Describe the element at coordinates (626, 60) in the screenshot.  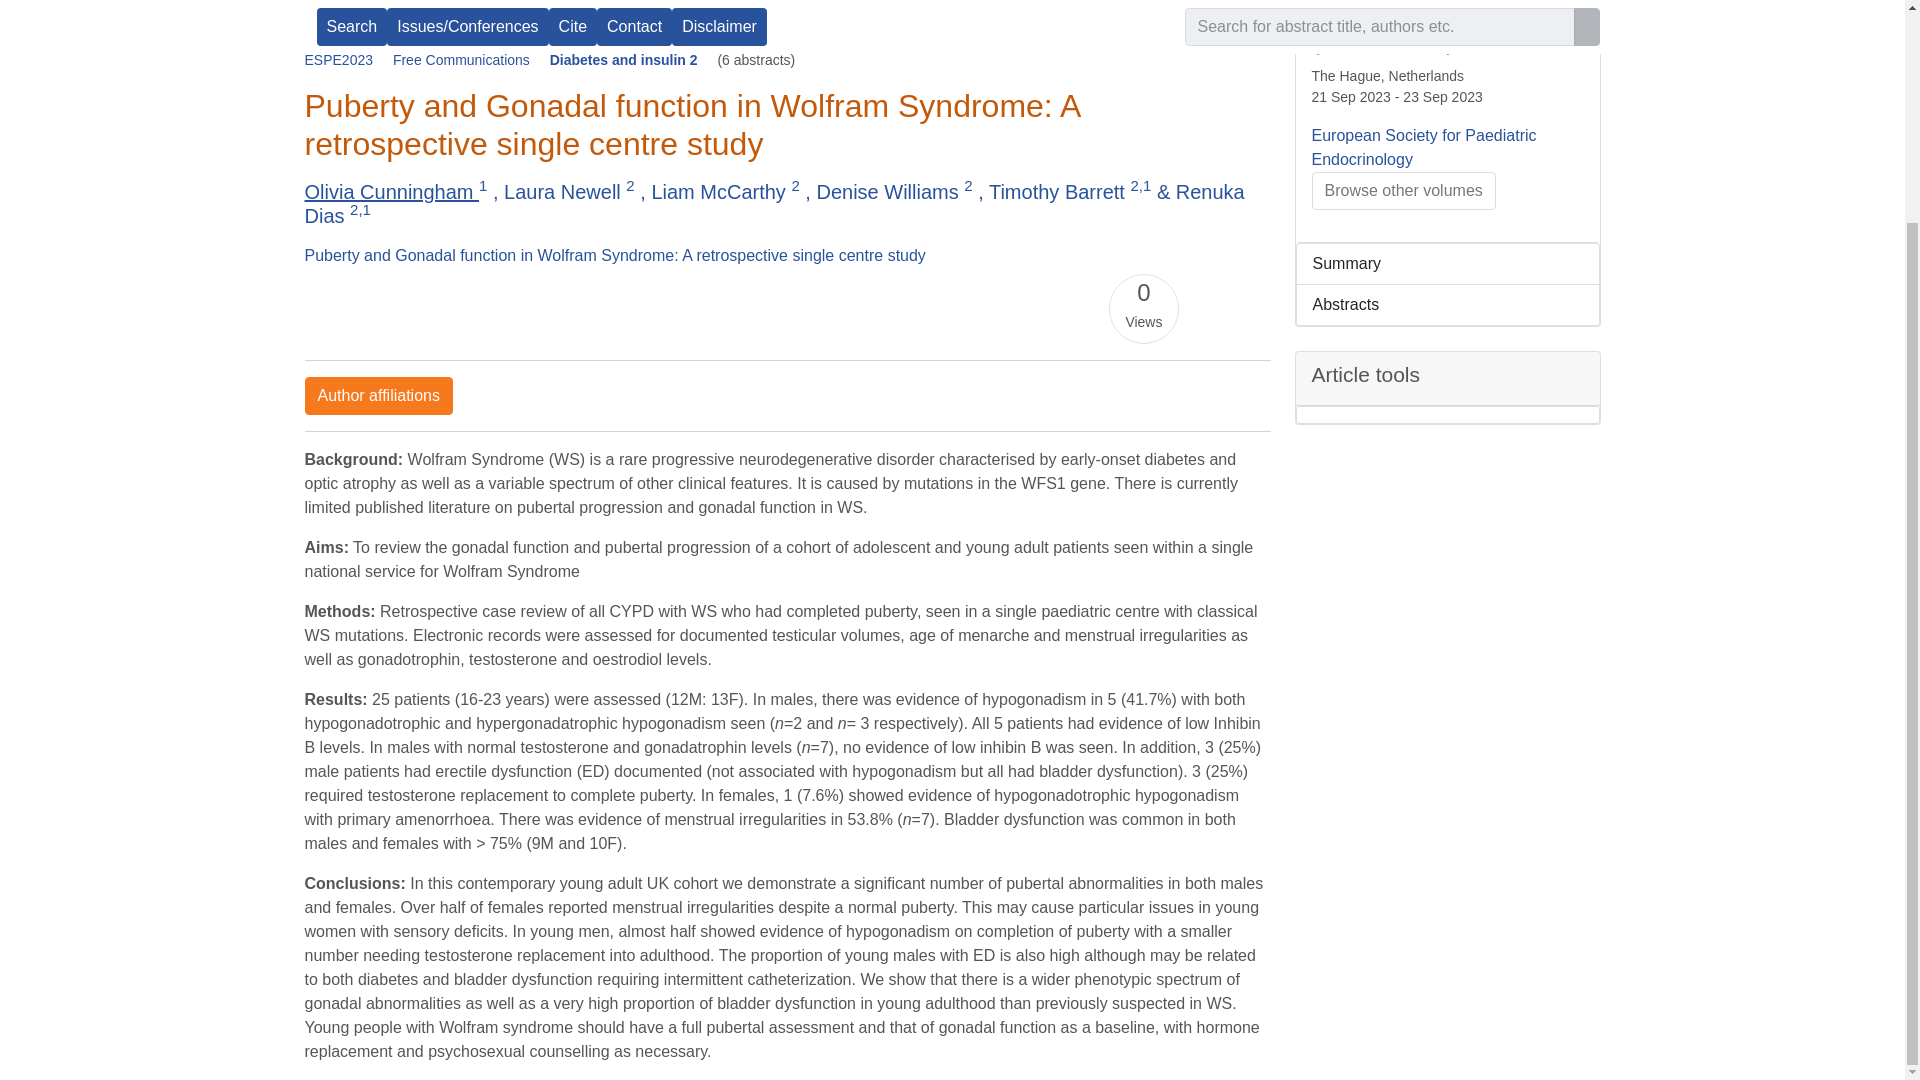
I see `Diabetes and insulin 2` at that location.